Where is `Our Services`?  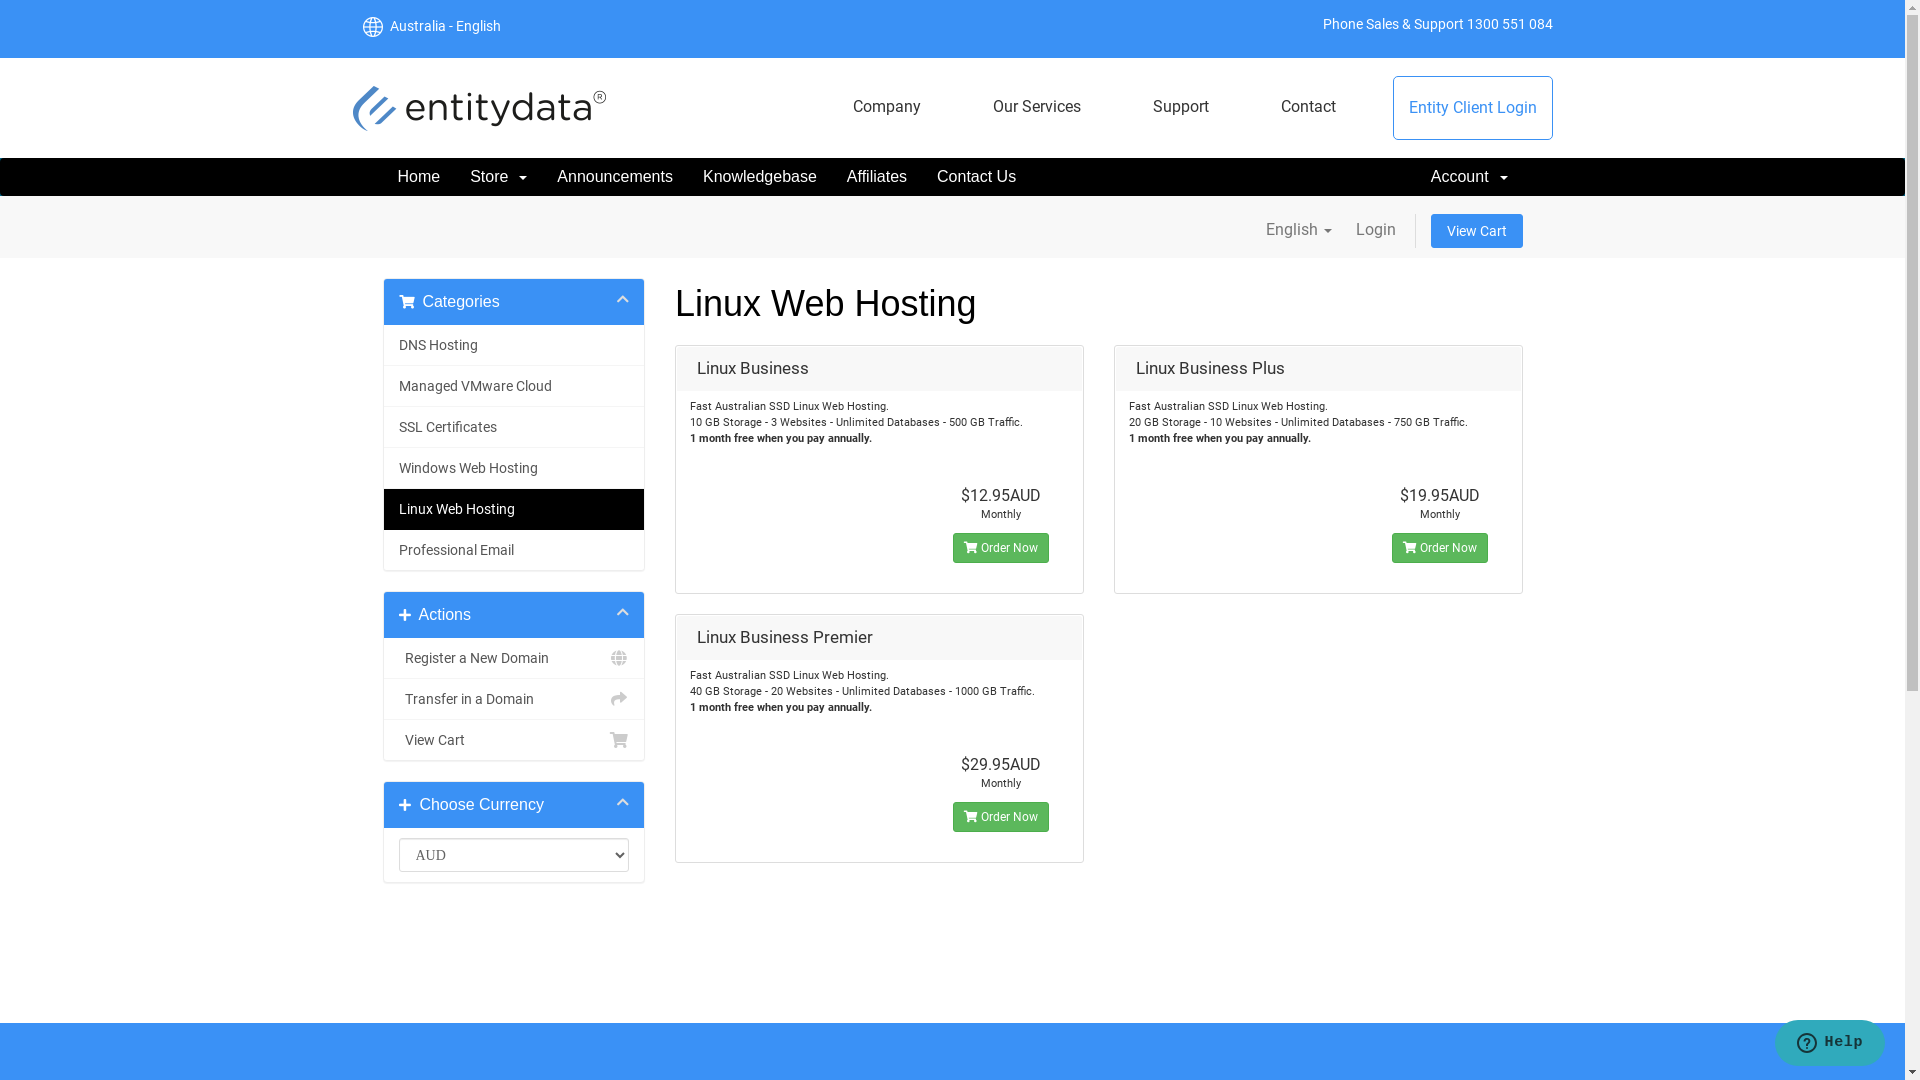
Our Services is located at coordinates (1037, 107).